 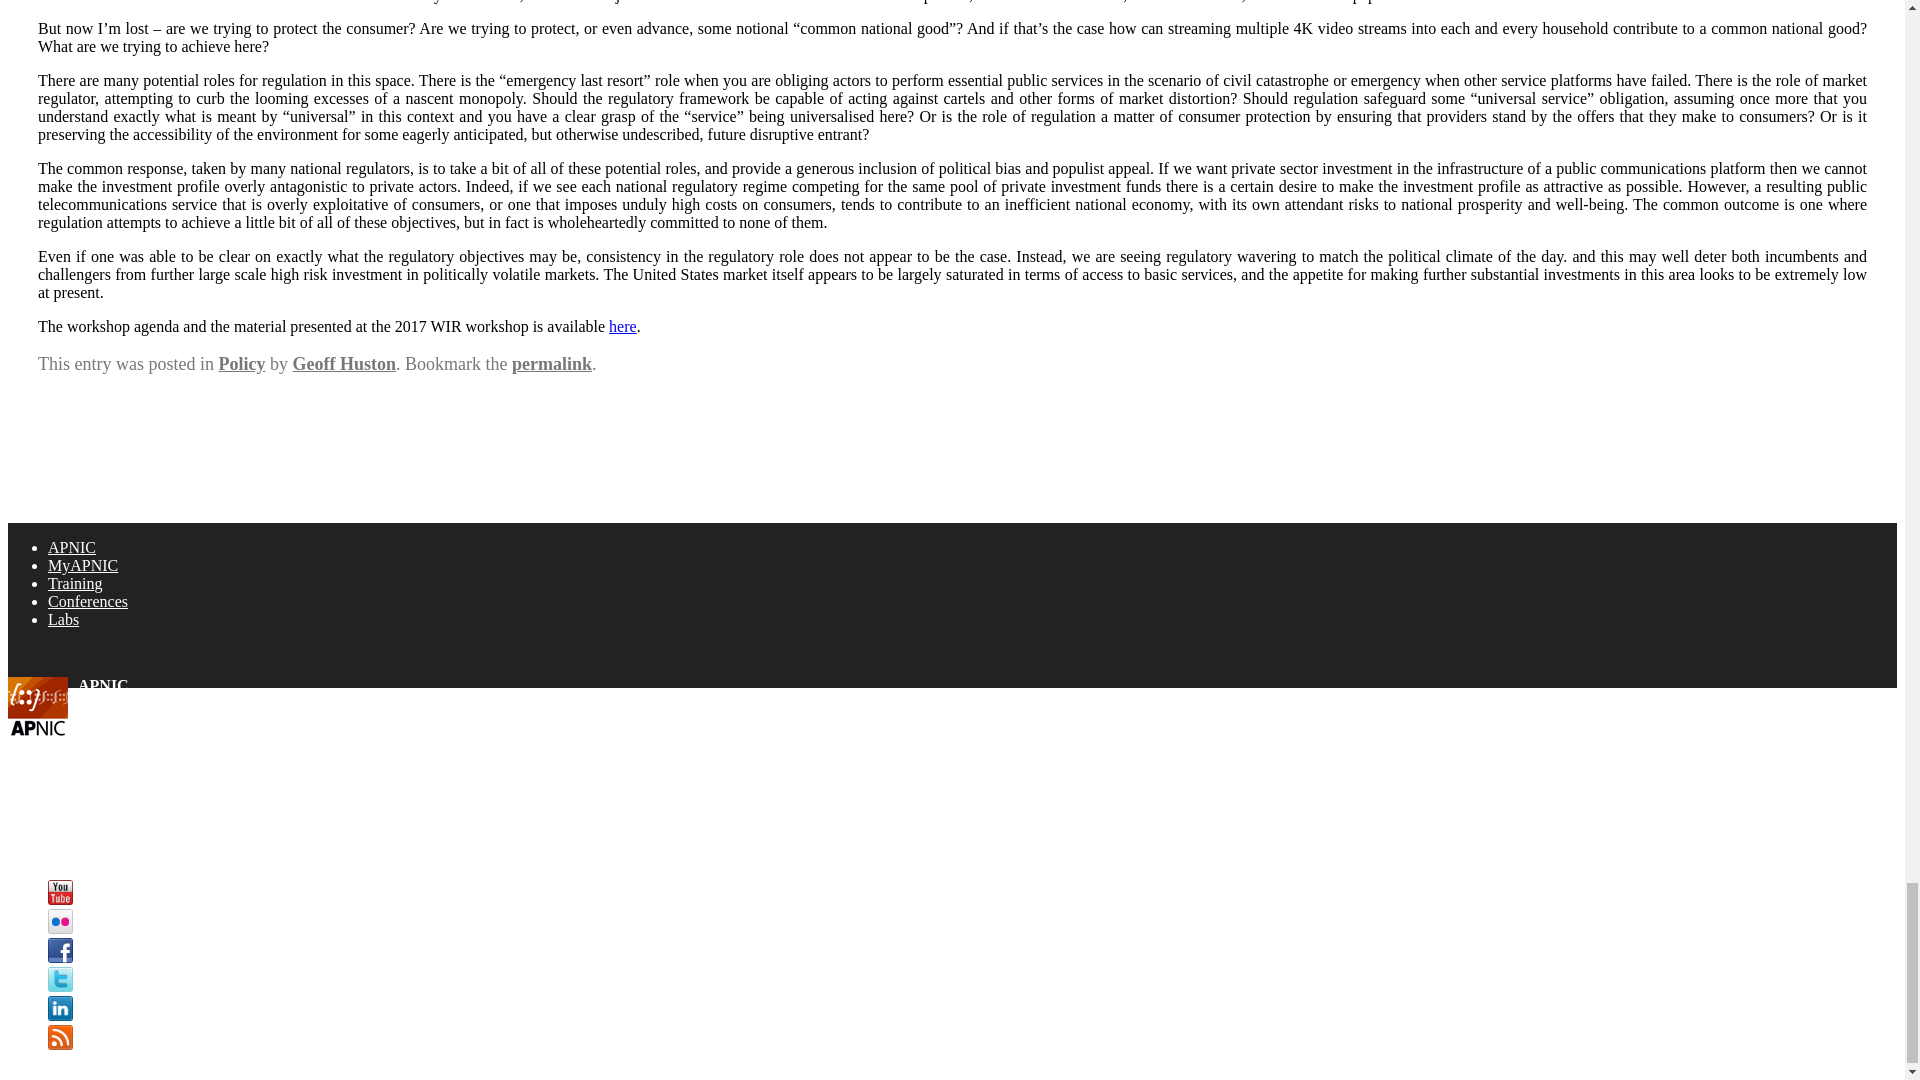 I want to click on Conferences, so click(x=88, y=601).